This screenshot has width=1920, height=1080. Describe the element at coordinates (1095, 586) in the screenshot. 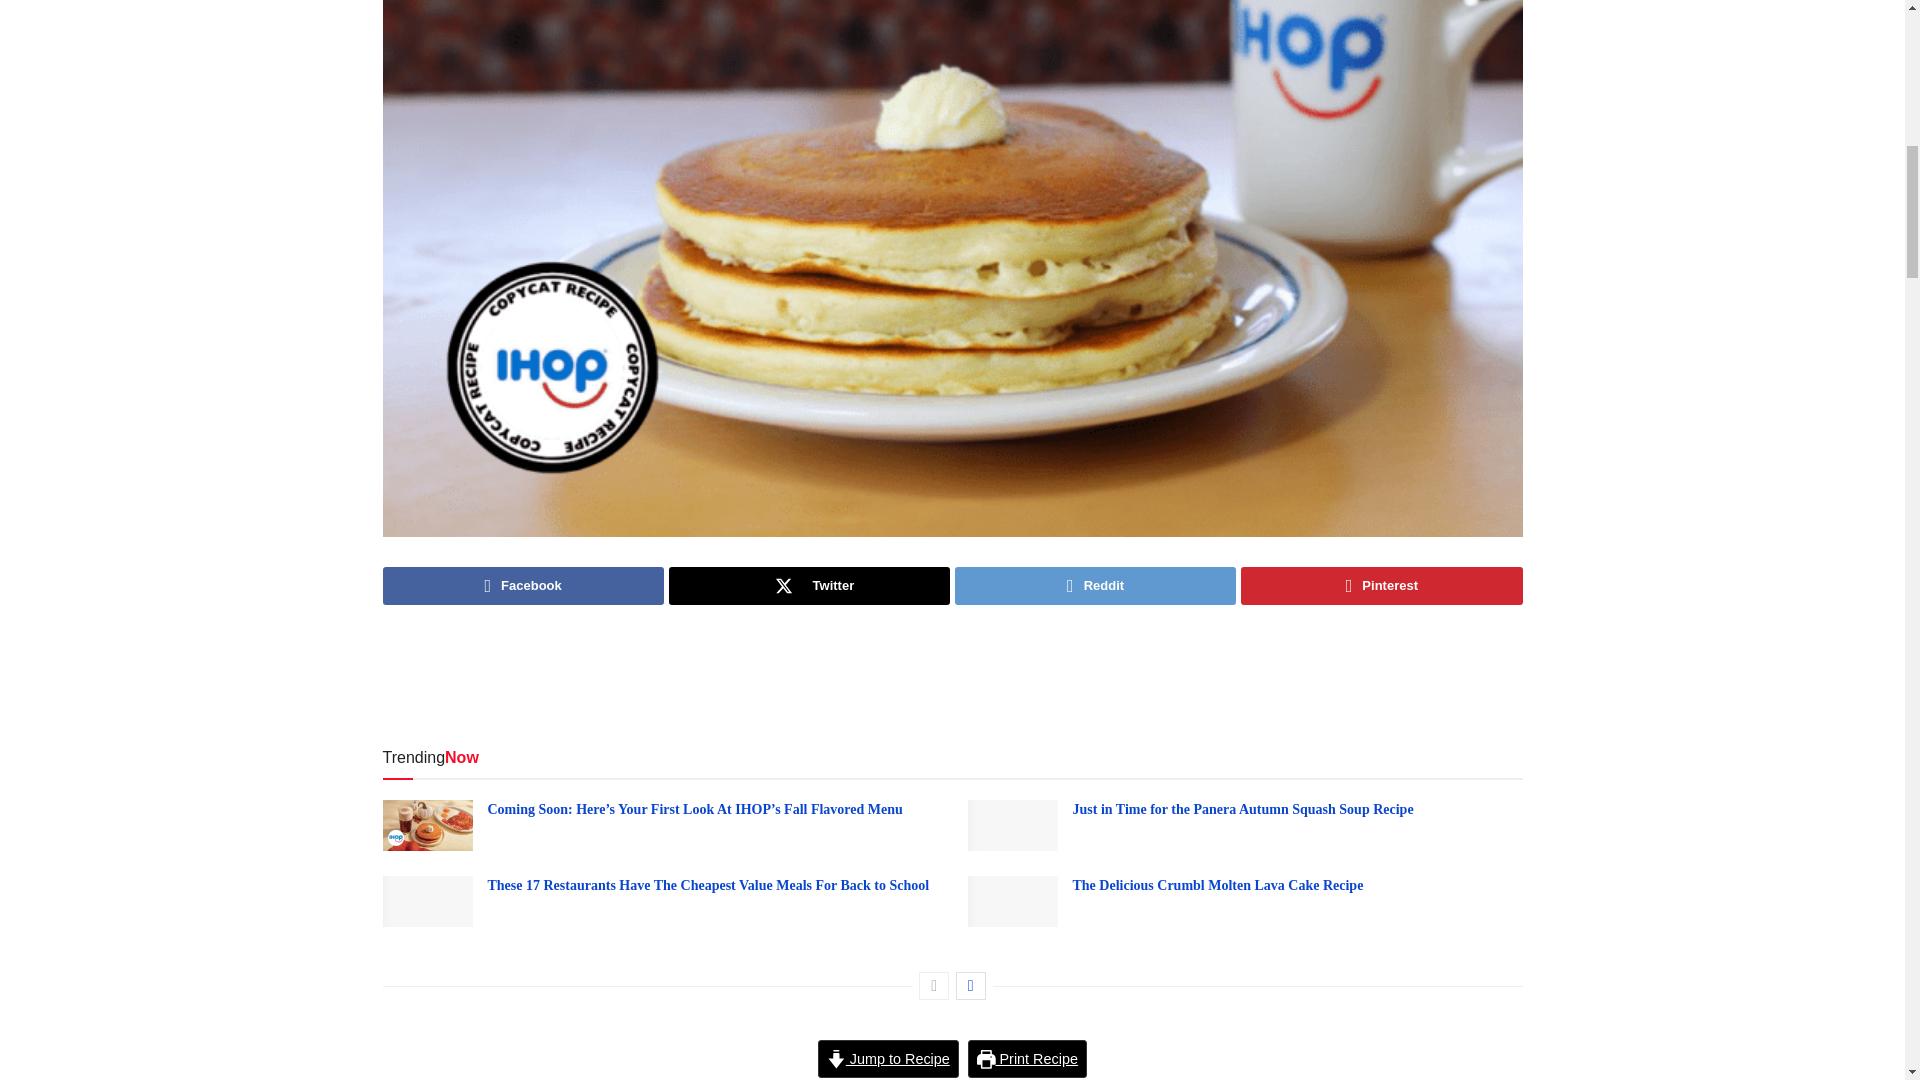

I see `Reddit` at that location.